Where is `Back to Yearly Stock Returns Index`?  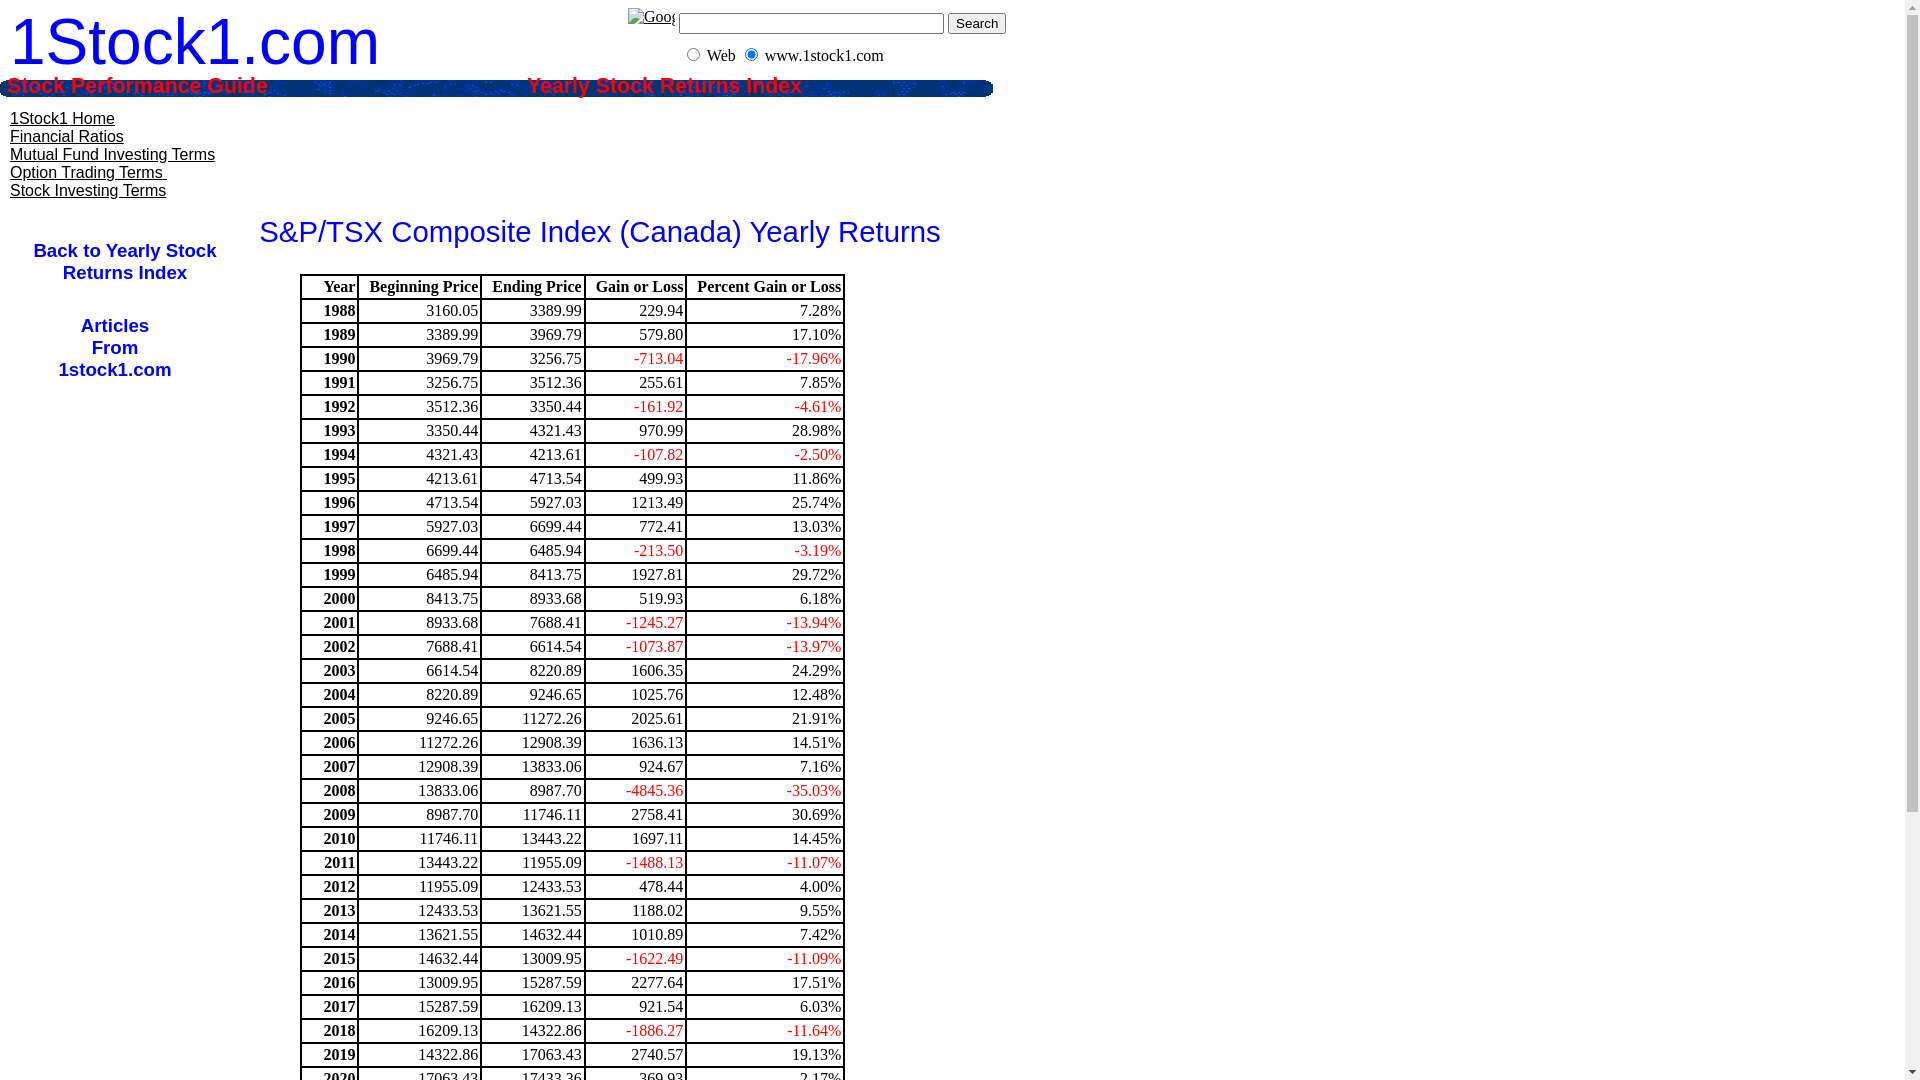 Back to Yearly Stock Returns Index is located at coordinates (124, 262).